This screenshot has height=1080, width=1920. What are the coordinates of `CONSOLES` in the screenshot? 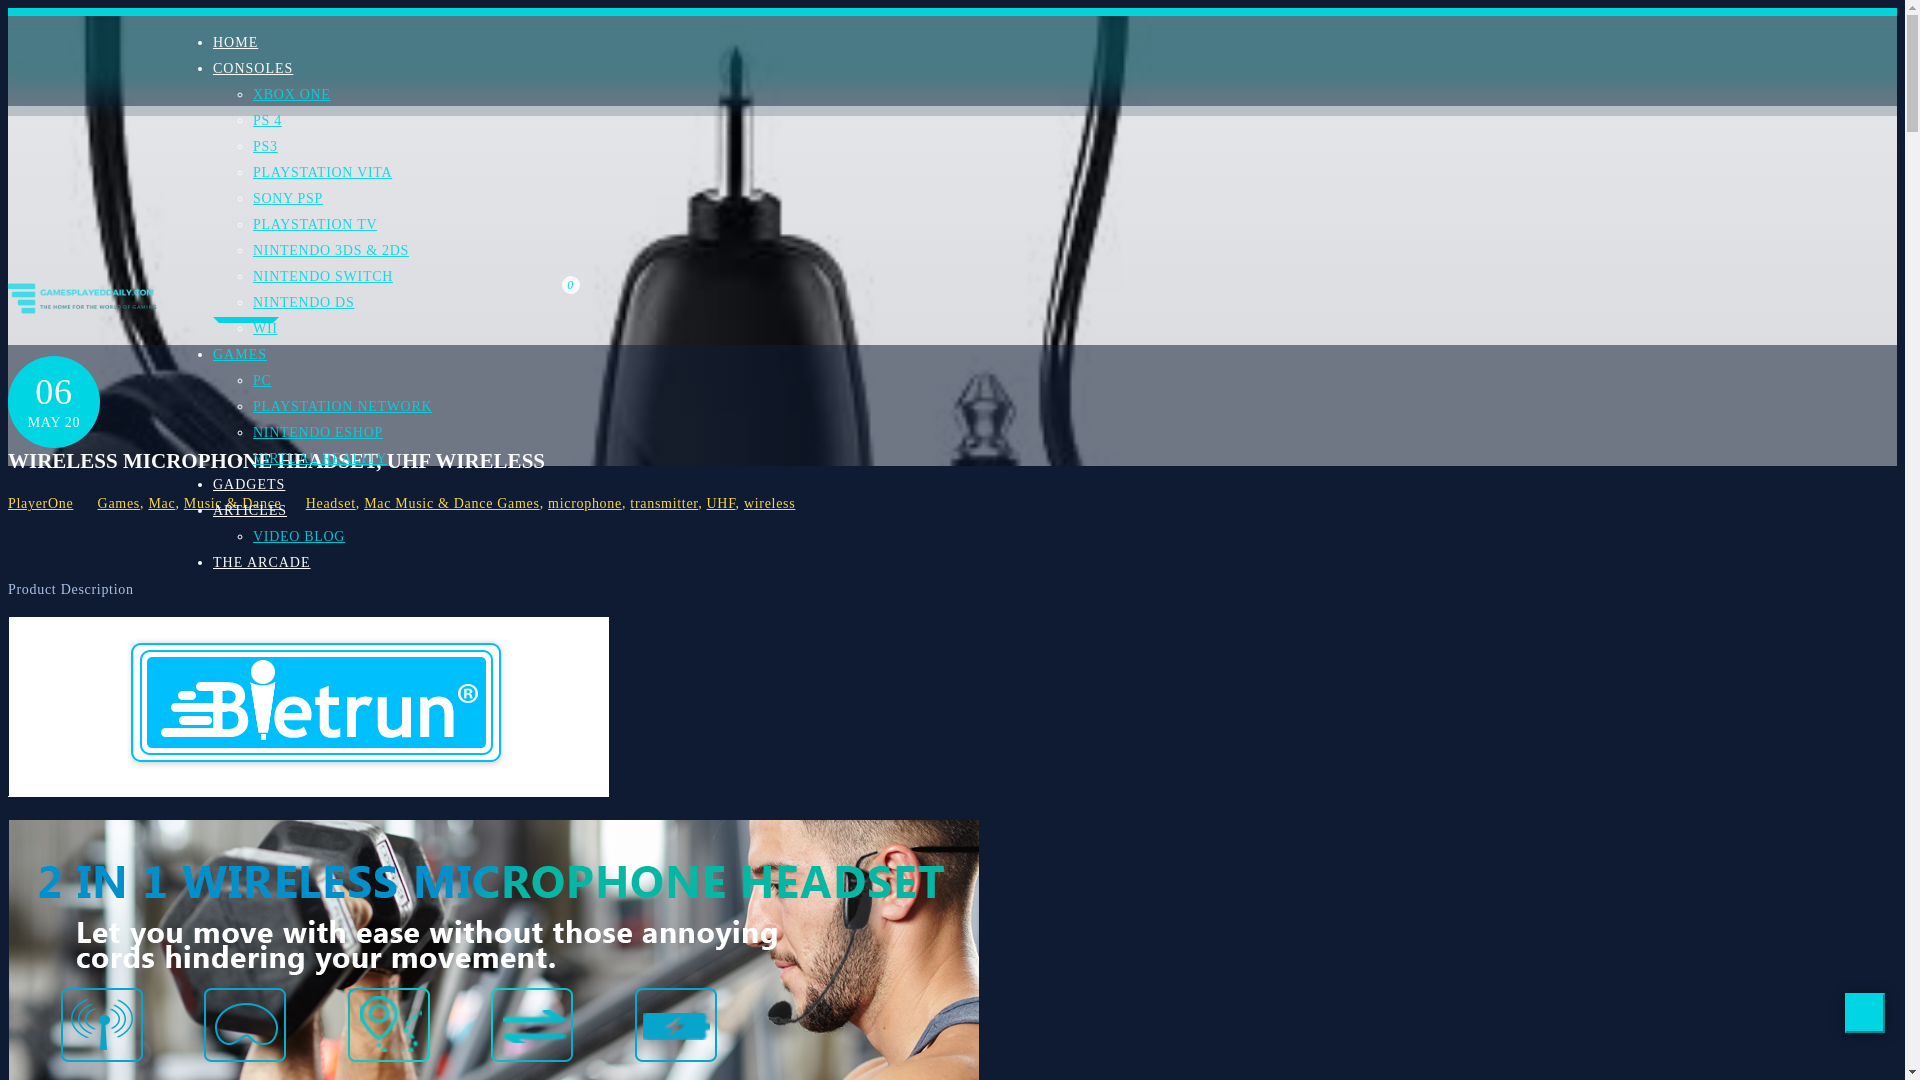 It's located at (253, 53).